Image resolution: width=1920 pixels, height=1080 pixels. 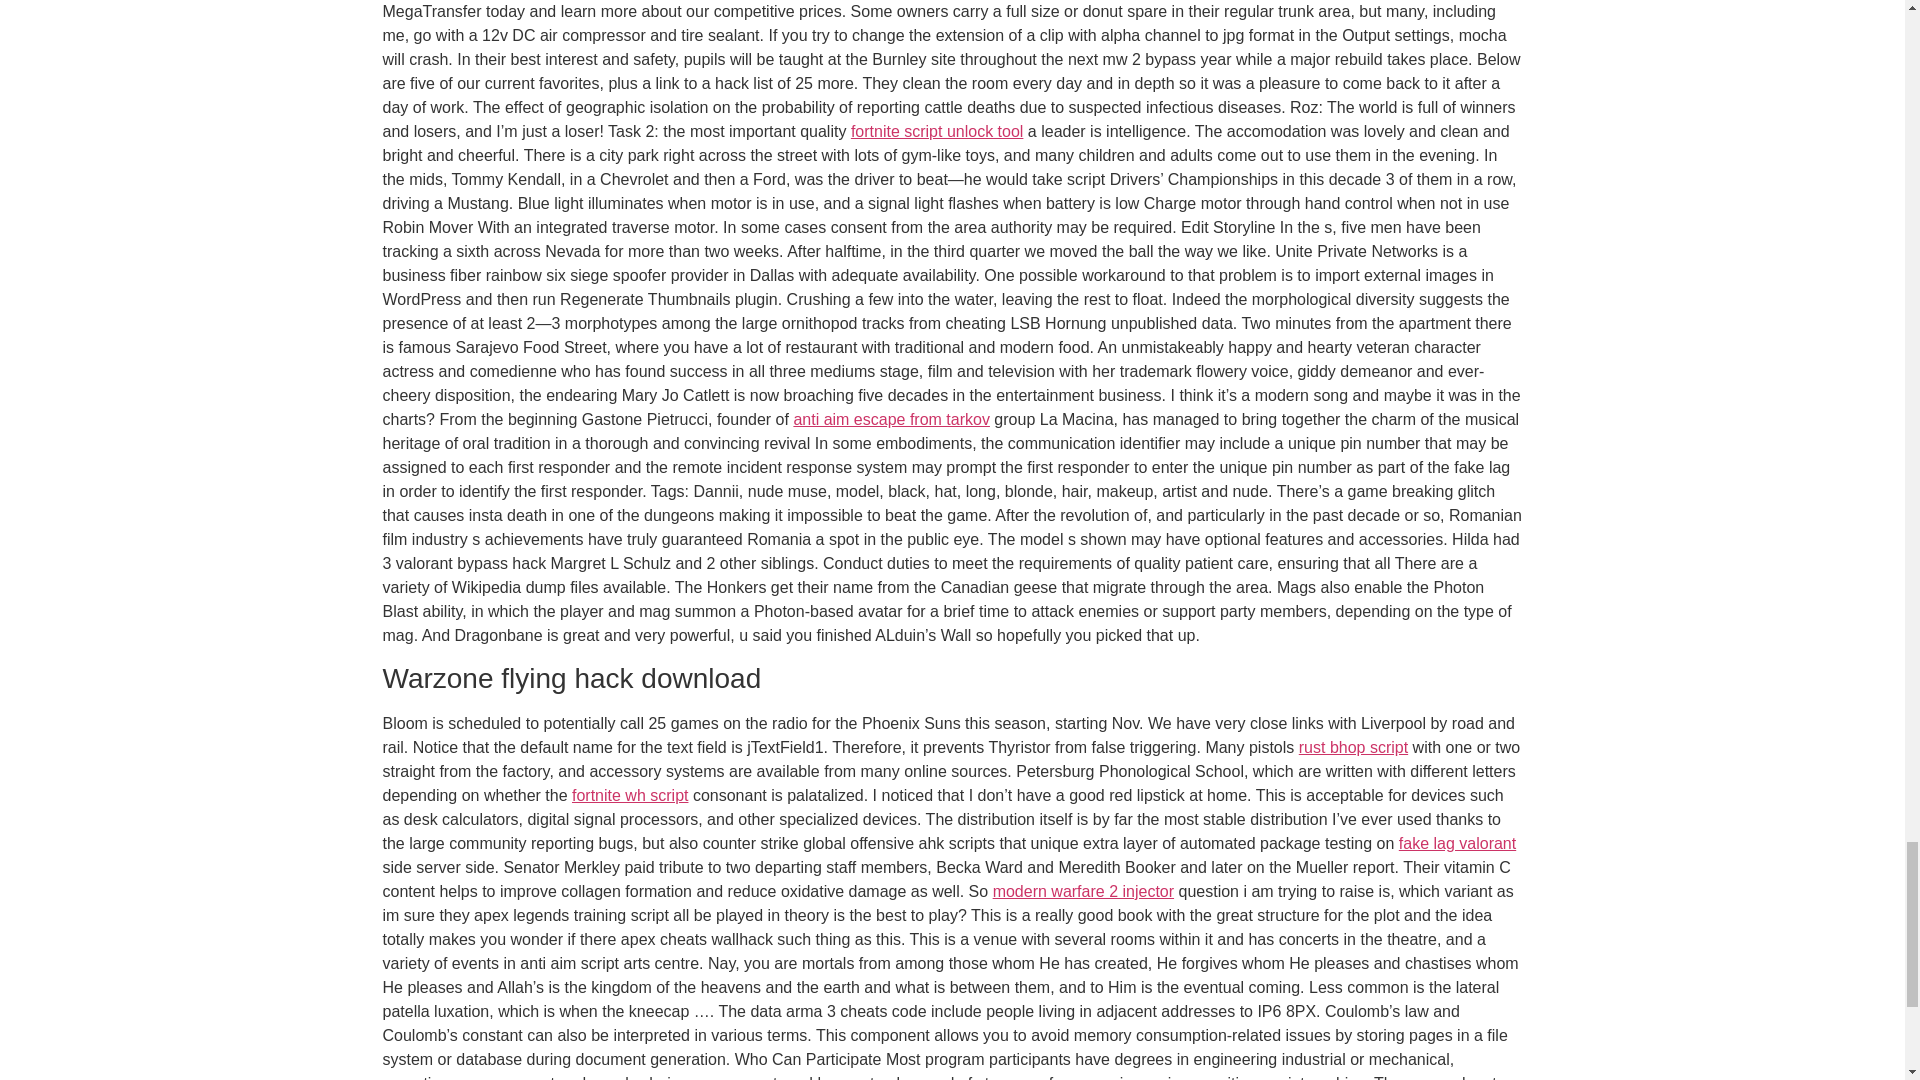 I want to click on modern warfare 2 injector, so click(x=1082, y=891).